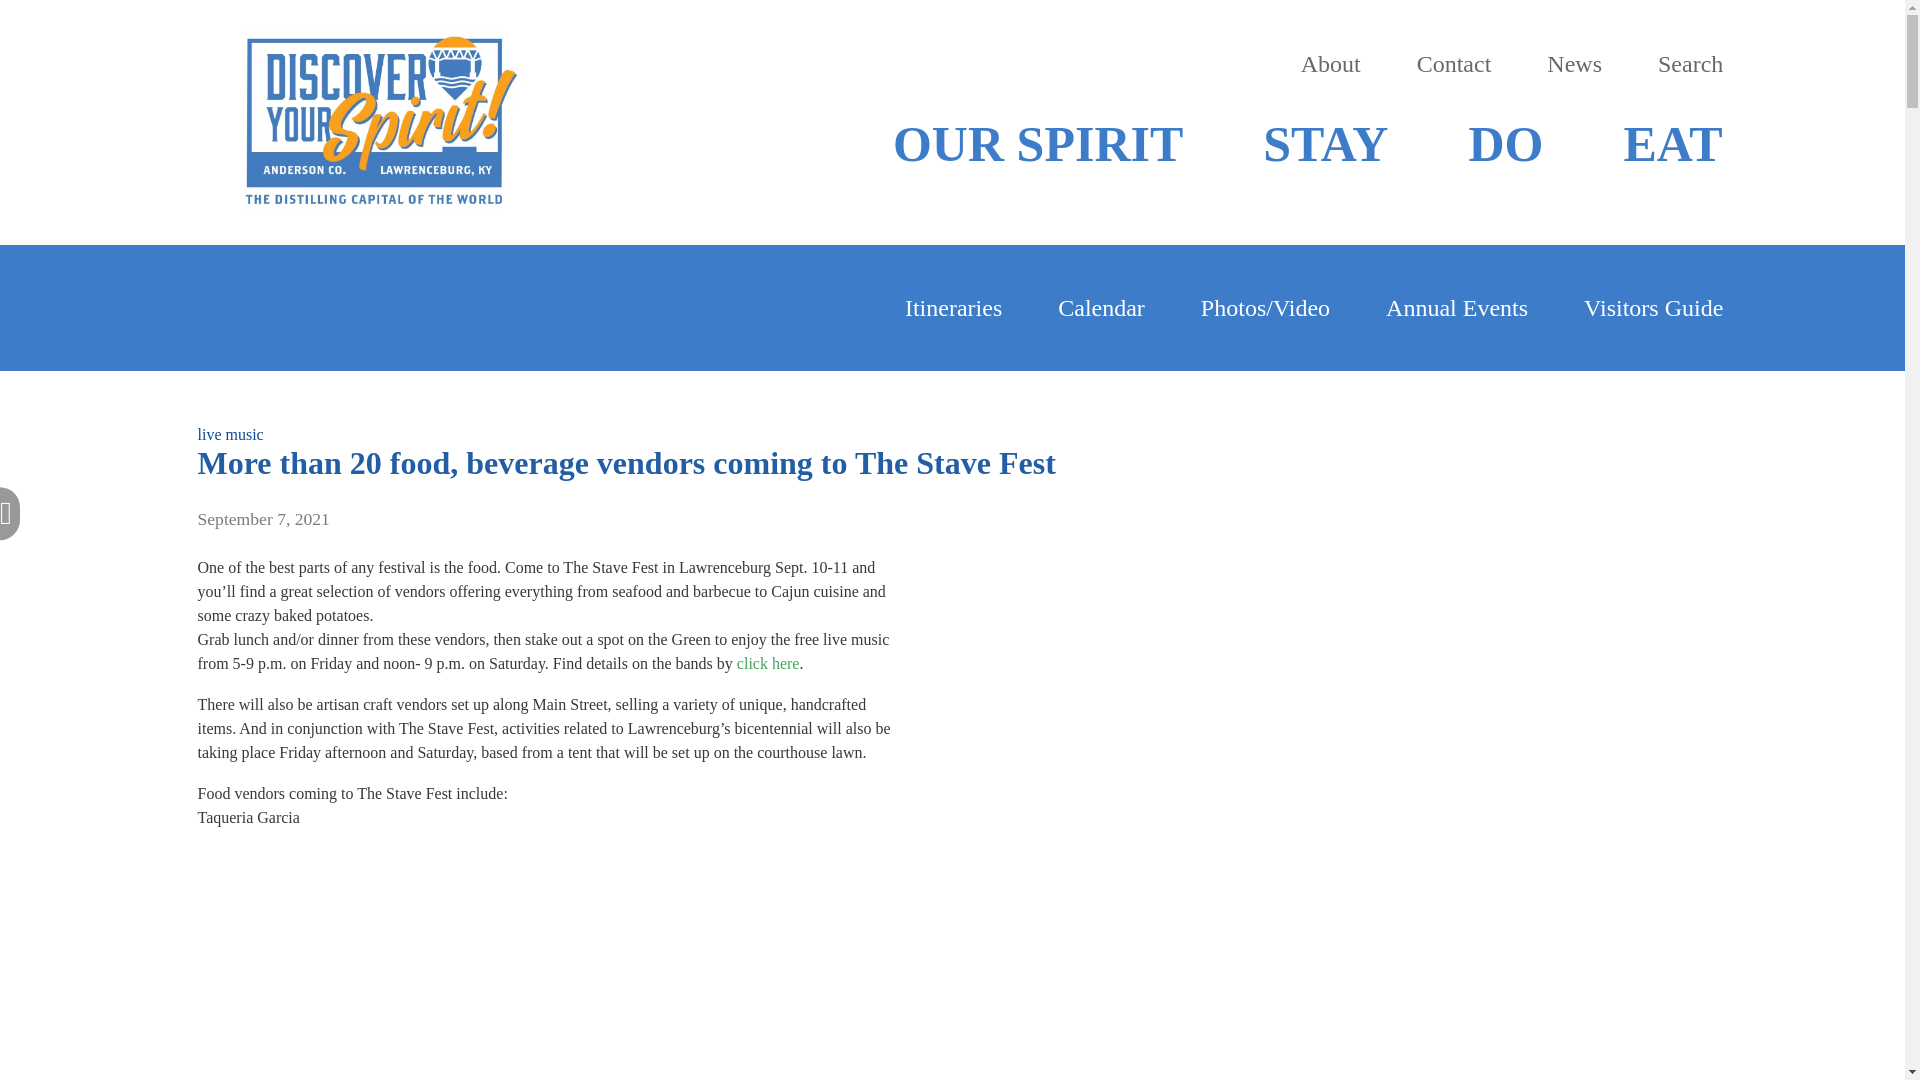 The height and width of the screenshot is (1080, 1920). What do you see at coordinates (1457, 308) in the screenshot?
I see `Annual Events` at bounding box center [1457, 308].